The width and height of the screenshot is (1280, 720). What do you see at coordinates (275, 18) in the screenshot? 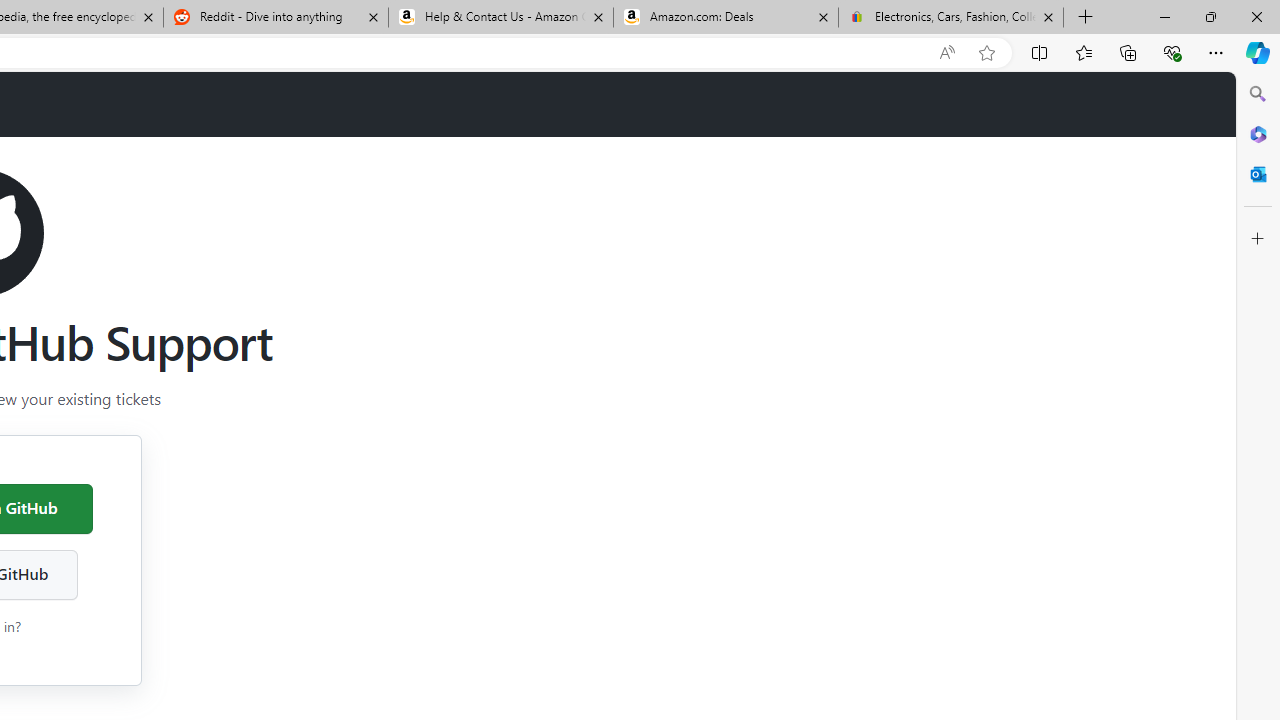
I see `Reddit - Dive into anything` at bounding box center [275, 18].